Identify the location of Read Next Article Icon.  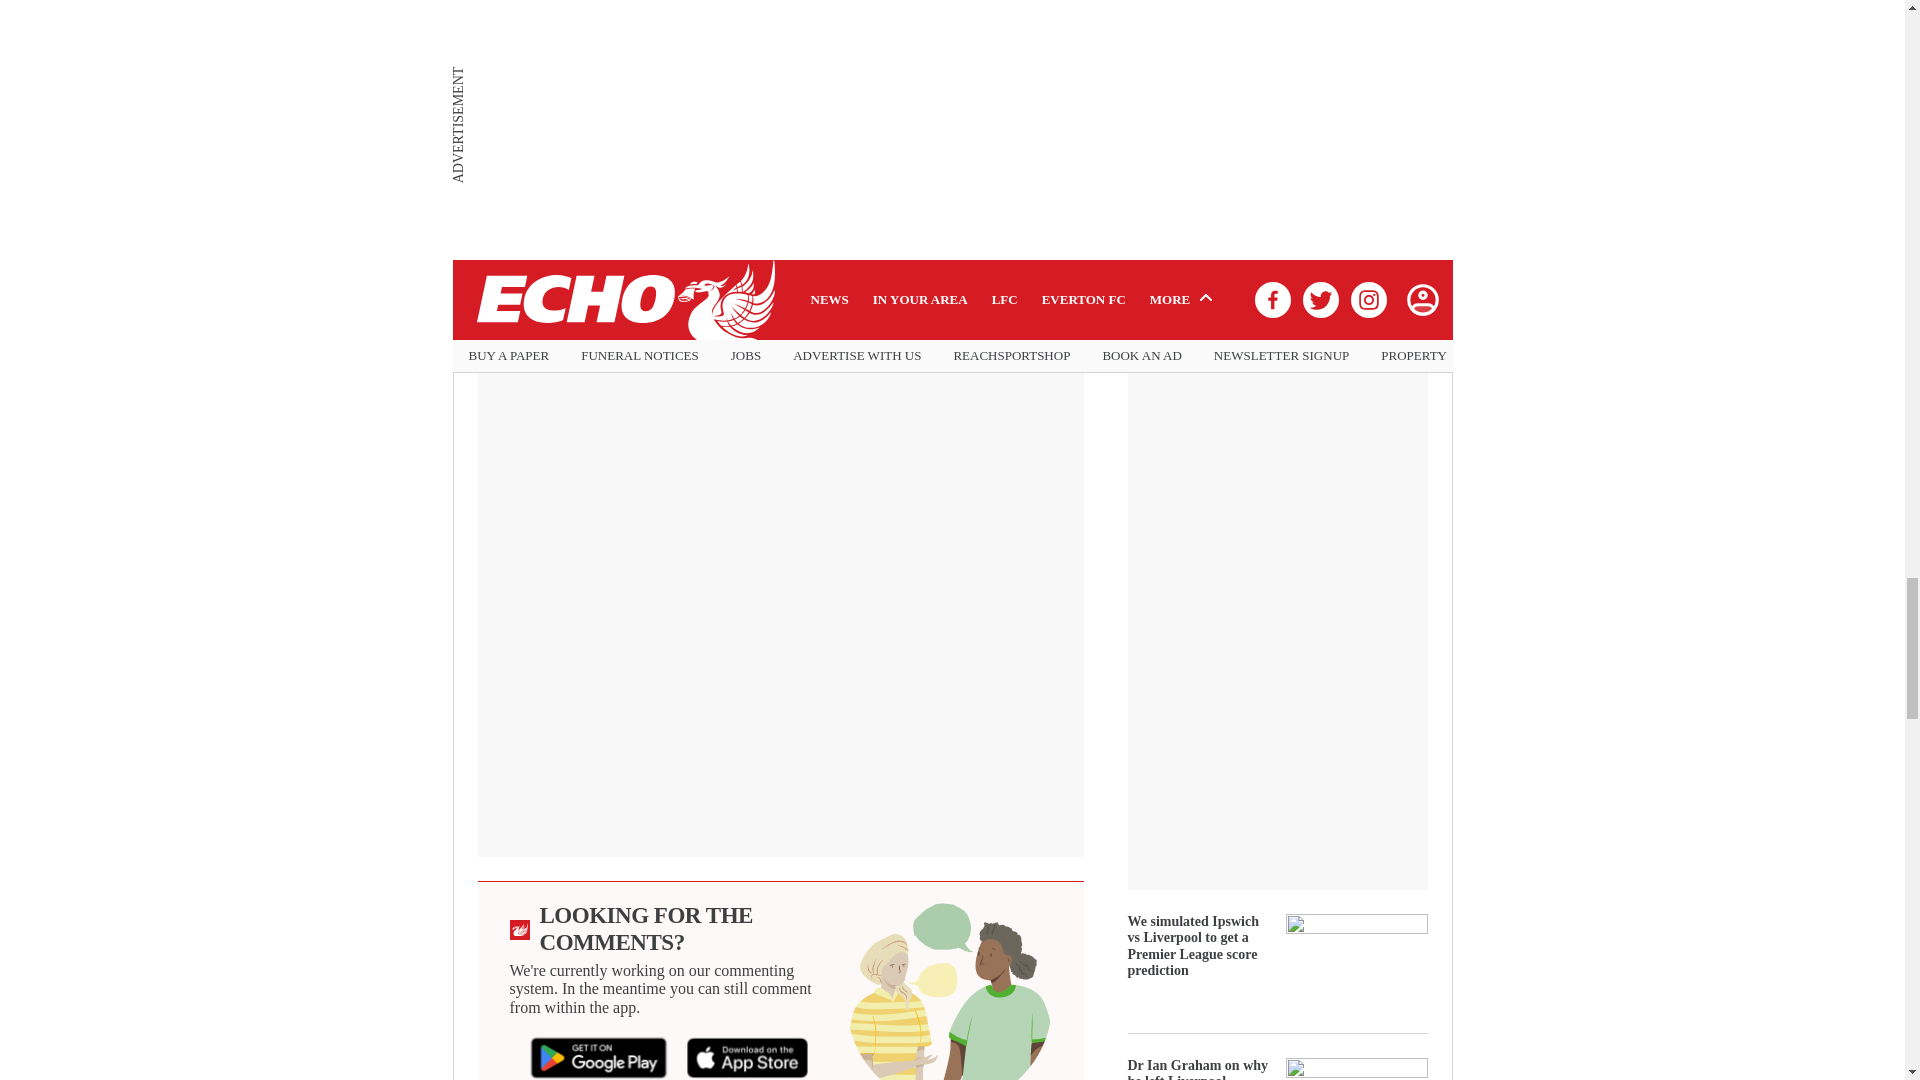
(490, 190).